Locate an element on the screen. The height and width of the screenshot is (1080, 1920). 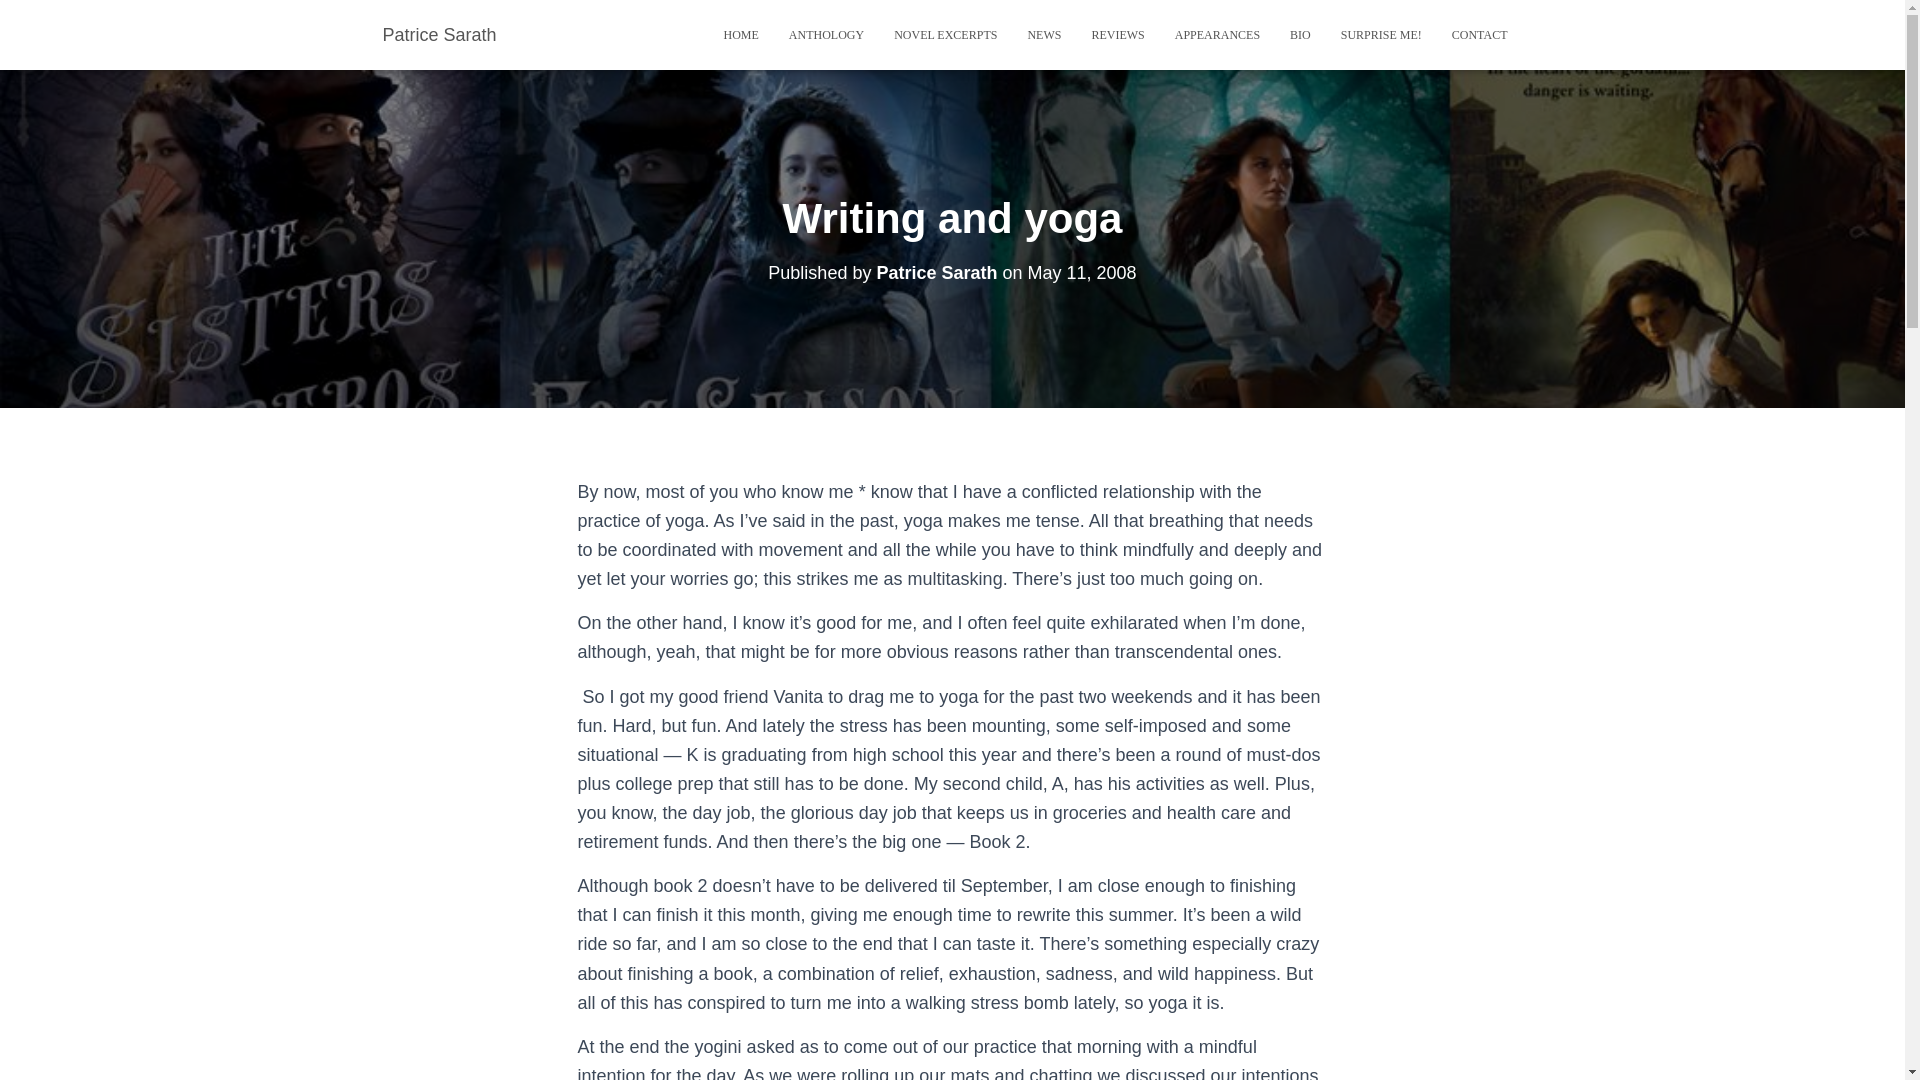
NEWS is located at coordinates (1043, 34).